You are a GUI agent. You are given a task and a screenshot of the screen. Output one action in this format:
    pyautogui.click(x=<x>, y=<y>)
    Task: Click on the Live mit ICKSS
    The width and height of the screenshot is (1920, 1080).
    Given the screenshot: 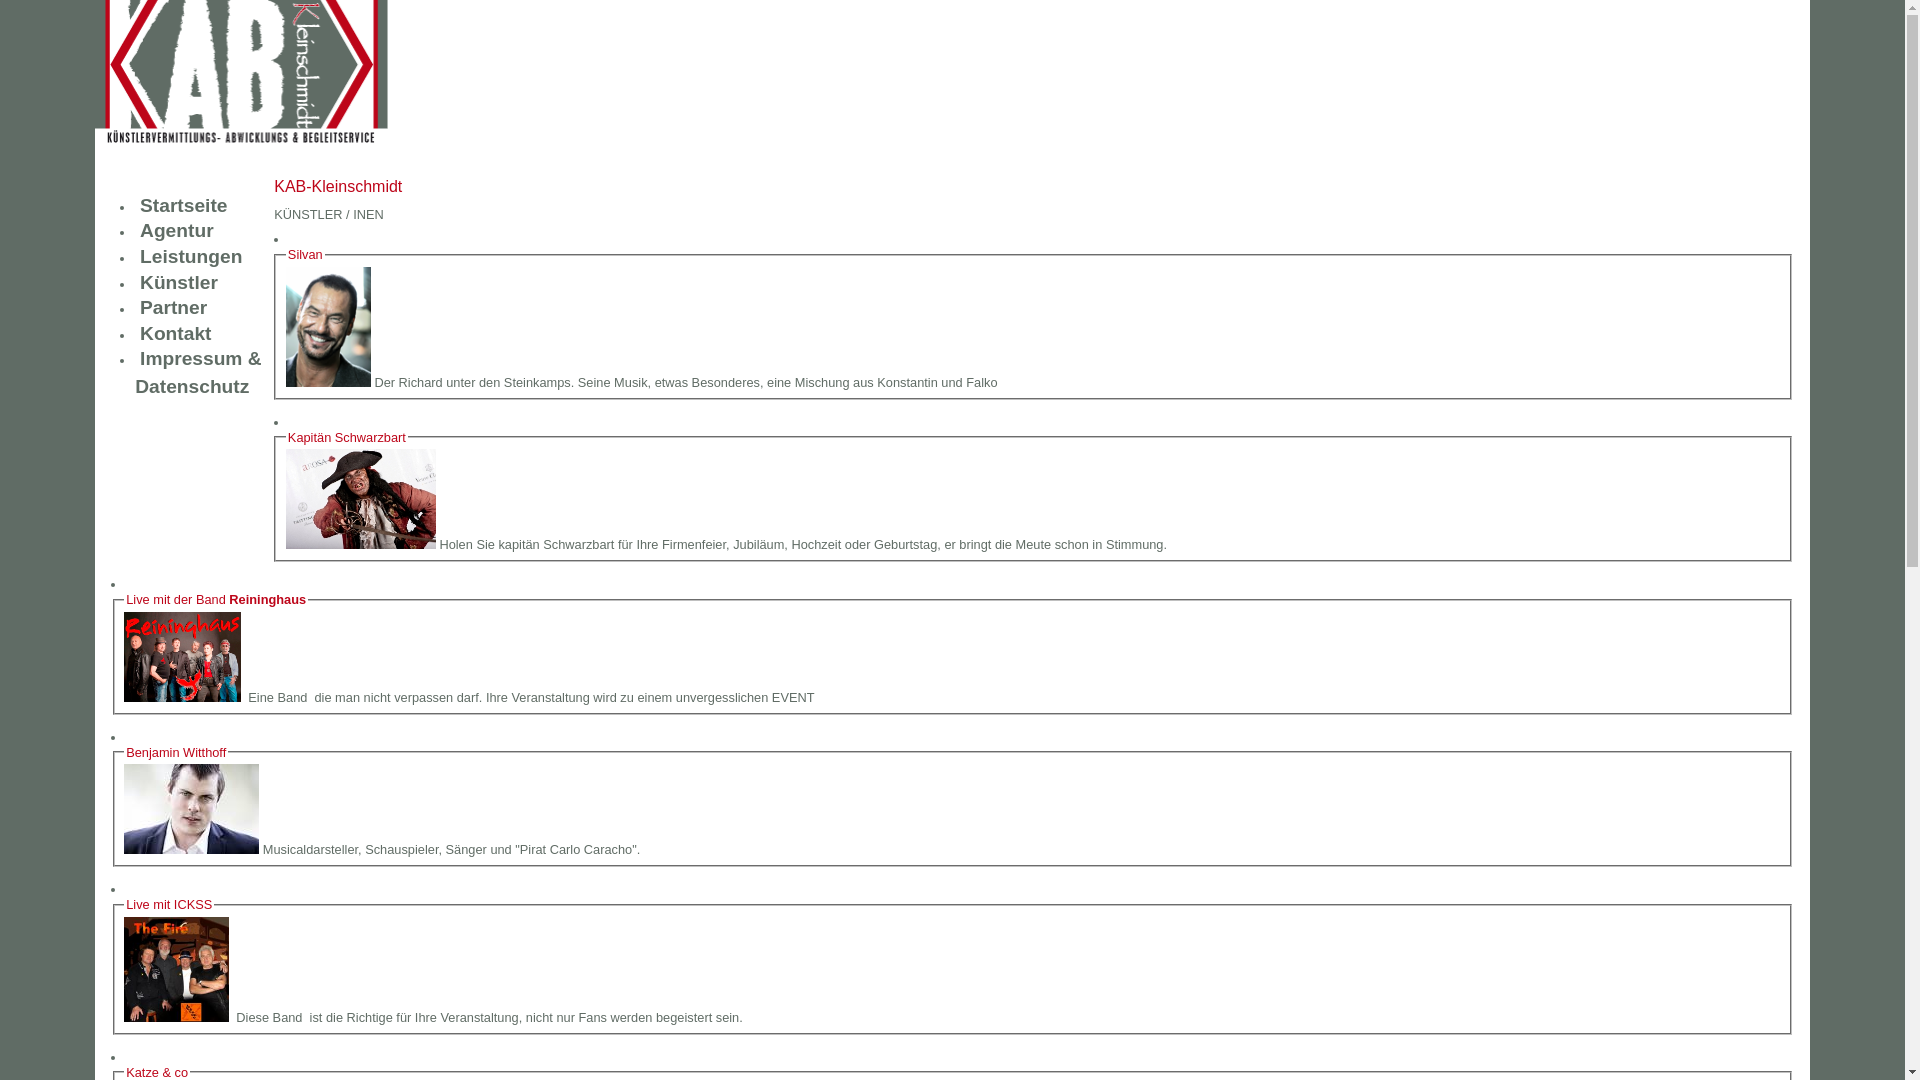 What is the action you would take?
    pyautogui.click(x=169, y=904)
    